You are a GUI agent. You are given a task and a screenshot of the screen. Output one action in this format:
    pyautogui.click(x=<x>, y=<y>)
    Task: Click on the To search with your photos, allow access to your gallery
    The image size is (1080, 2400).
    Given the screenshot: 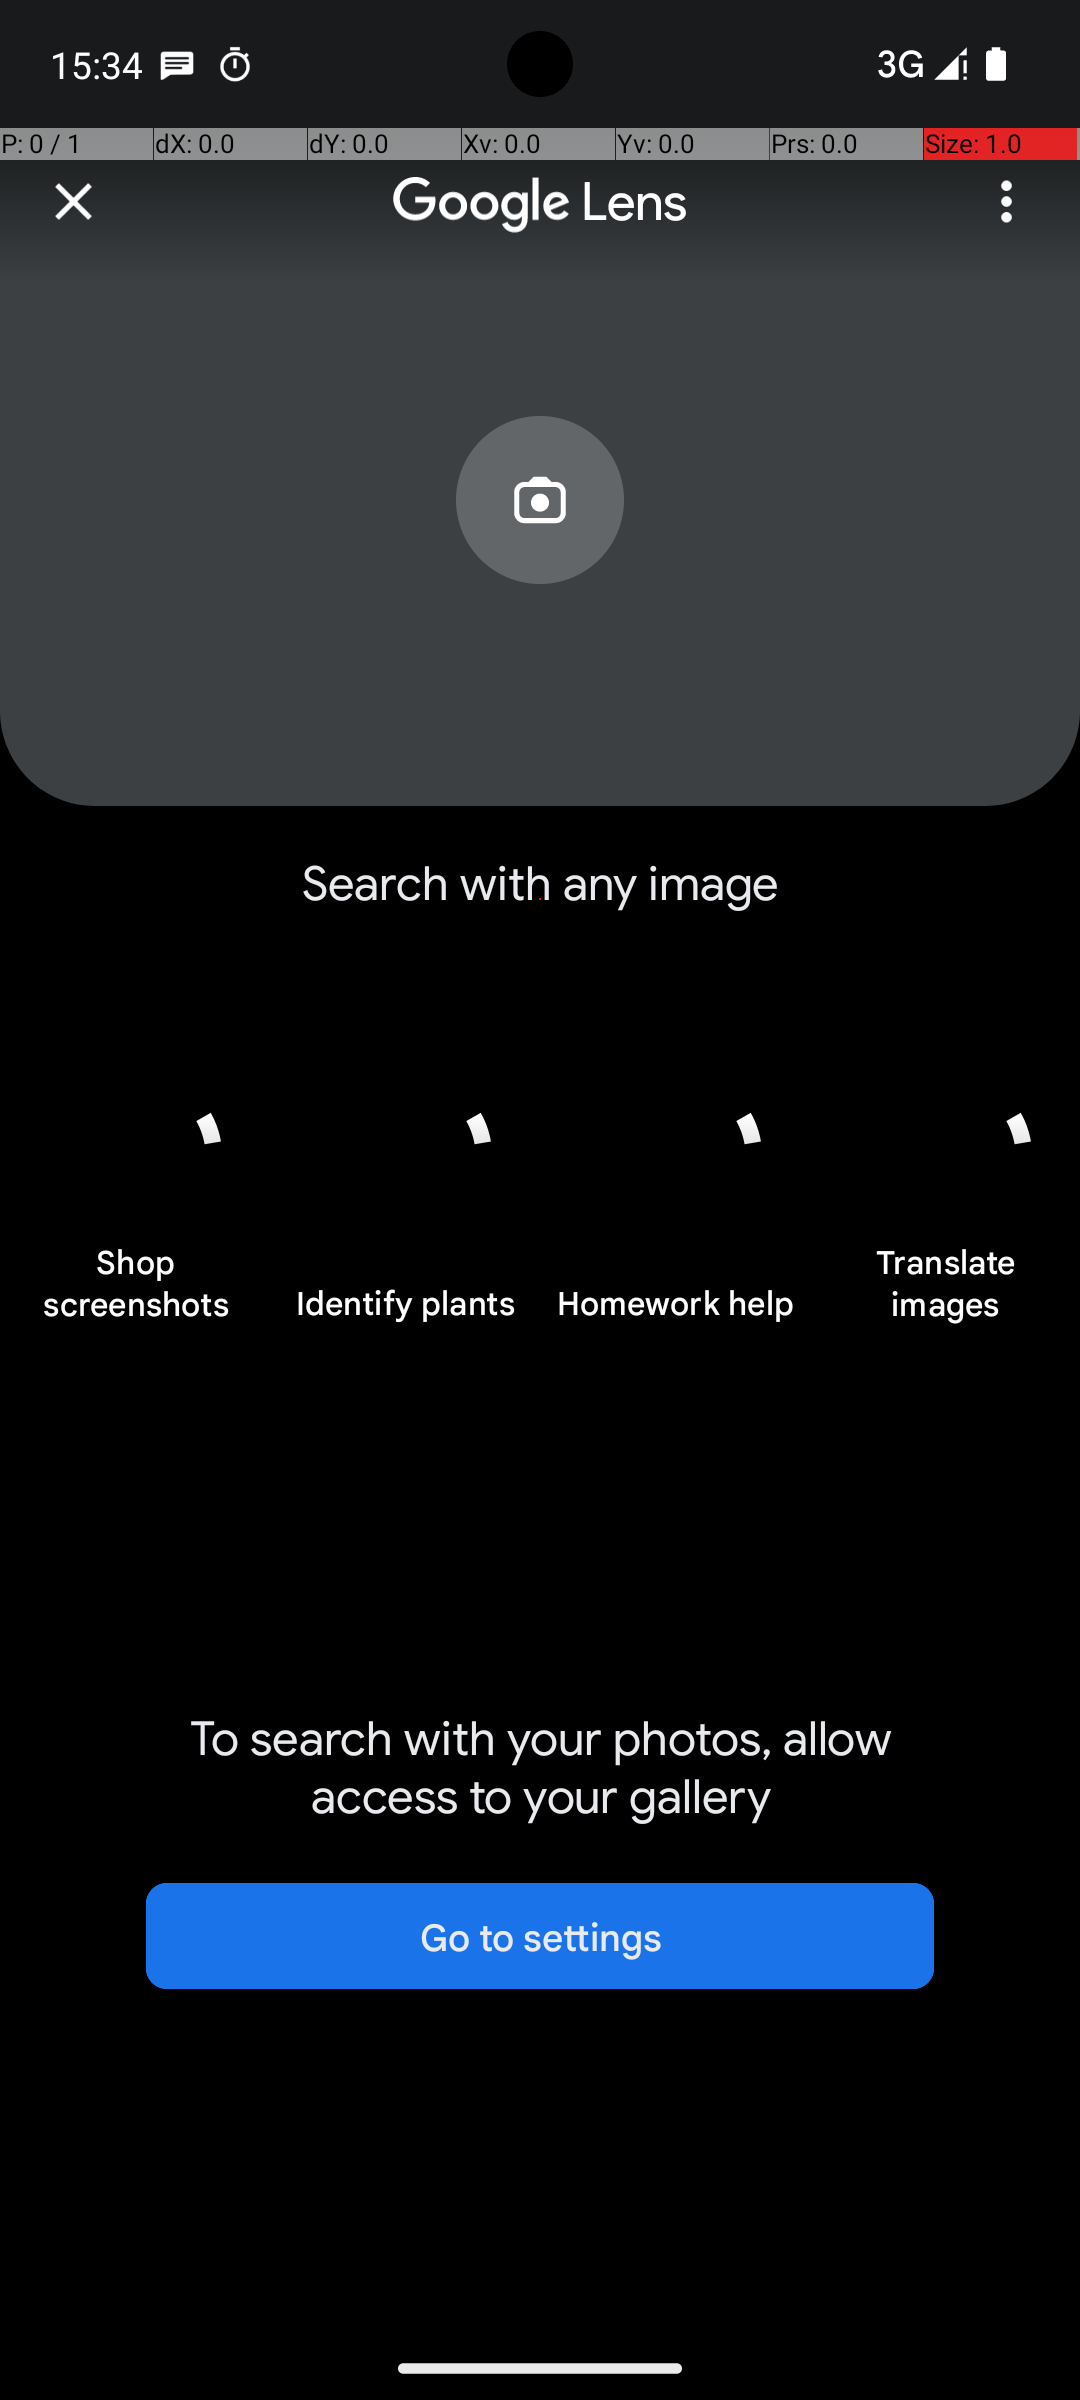 What is the action you would take?
    pyautogui.click(x=540, y=1768)
    